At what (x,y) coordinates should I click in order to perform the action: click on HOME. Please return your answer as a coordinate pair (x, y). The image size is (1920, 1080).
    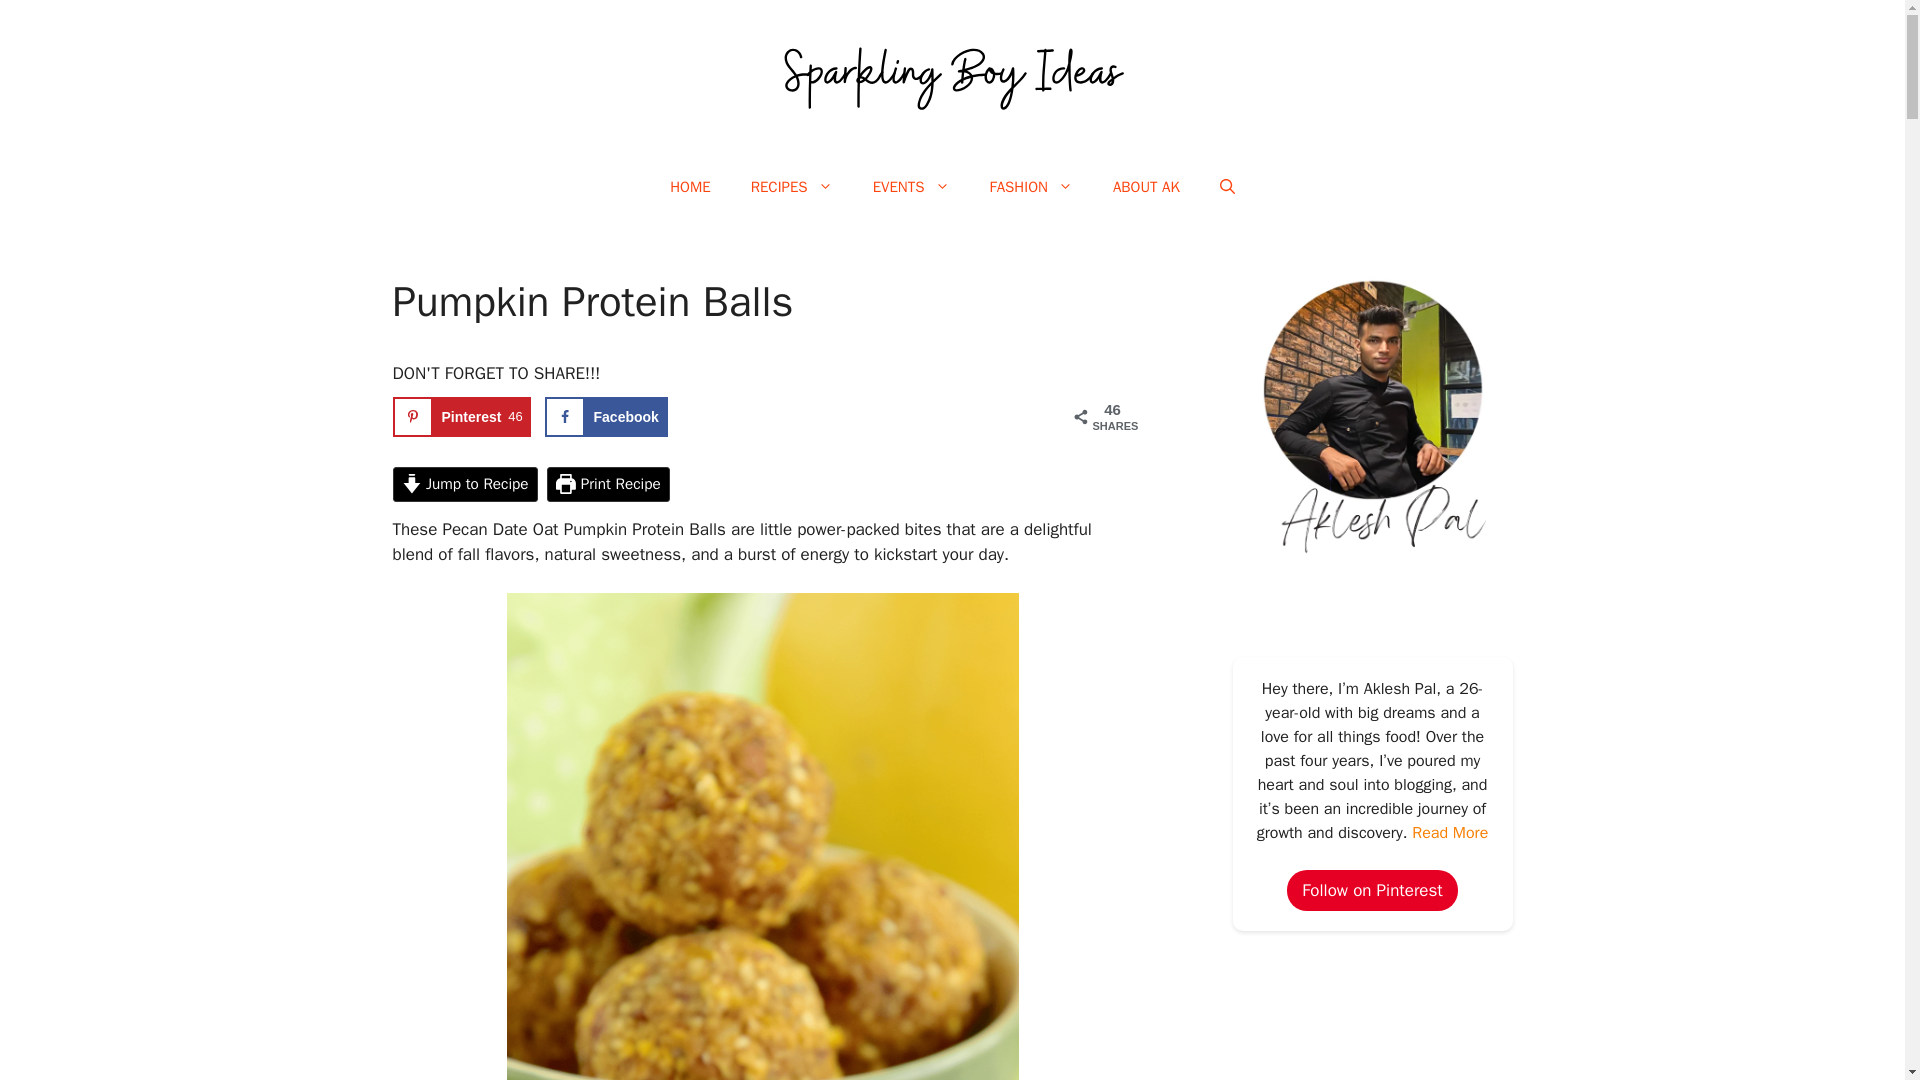
    Looking at the image, I should click on (461, 417).